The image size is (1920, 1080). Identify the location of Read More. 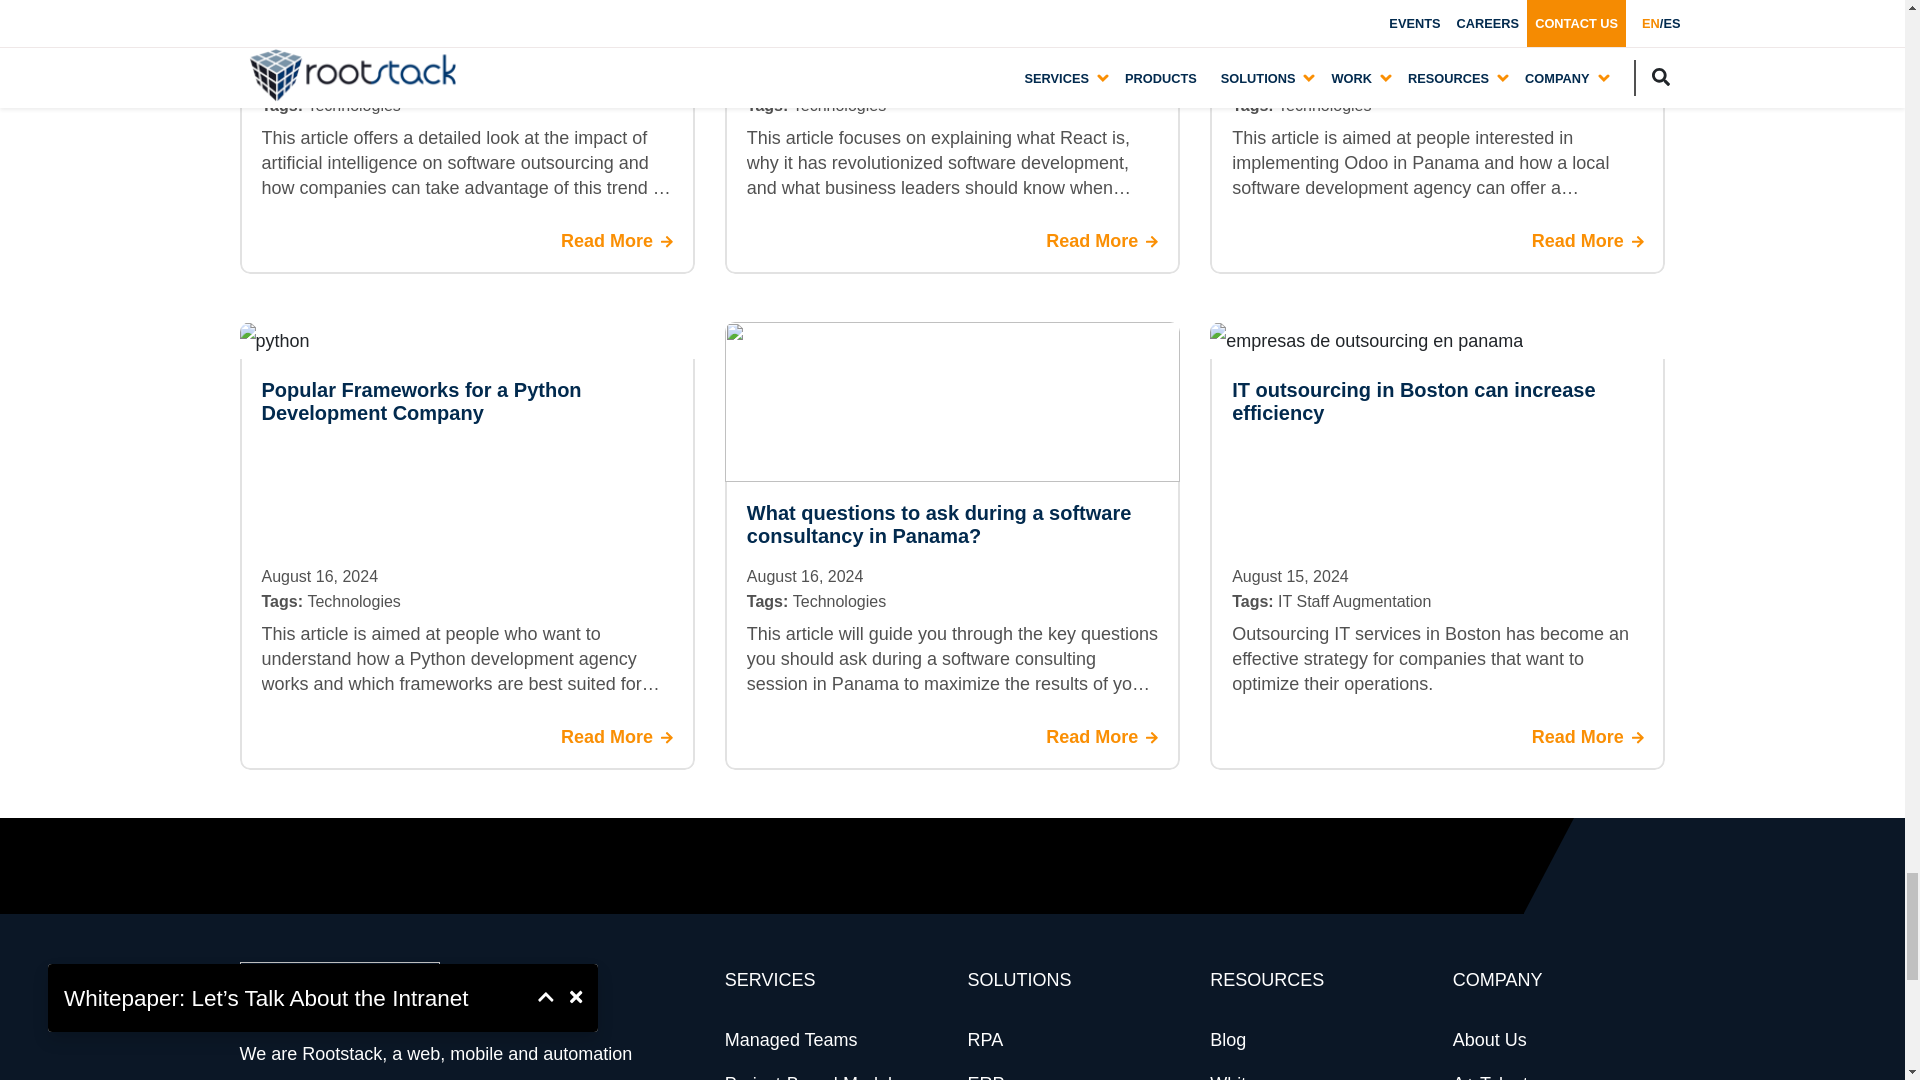
(616, 241).